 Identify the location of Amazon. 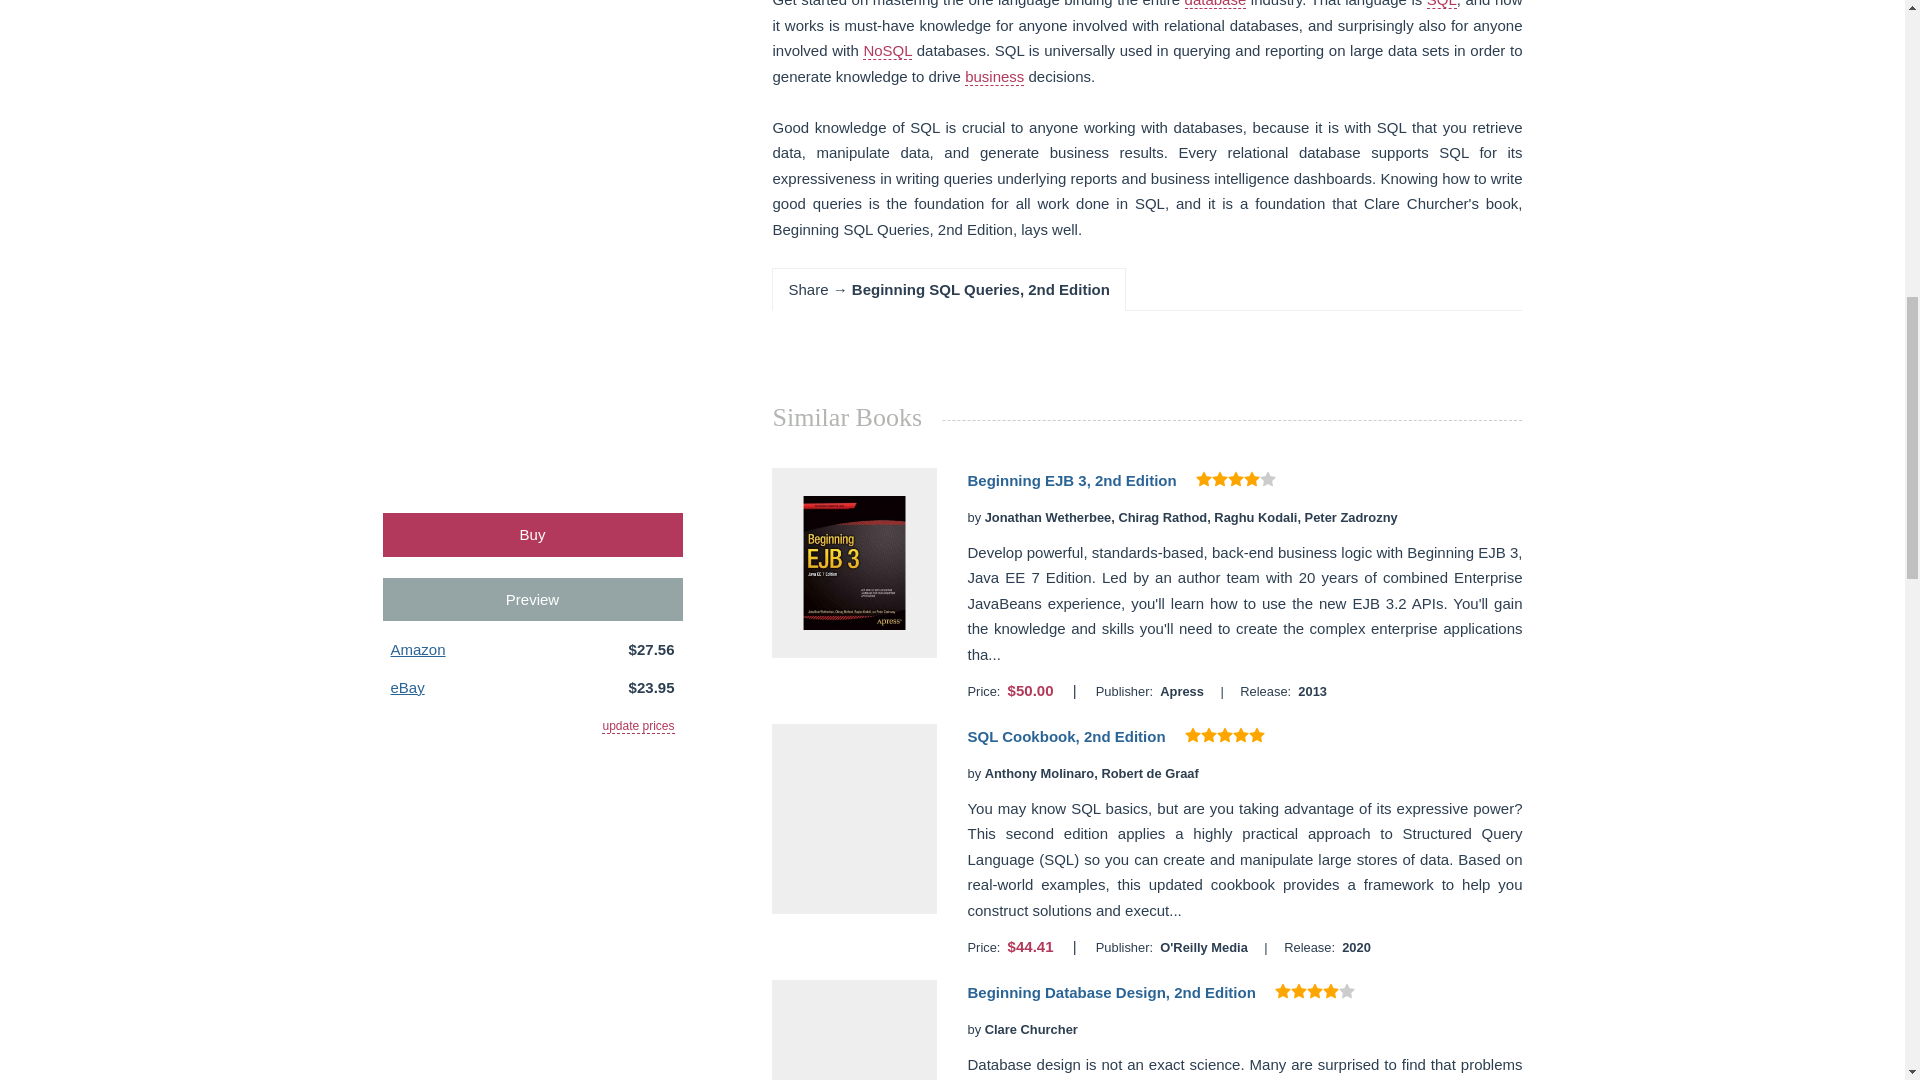
(417, 649).